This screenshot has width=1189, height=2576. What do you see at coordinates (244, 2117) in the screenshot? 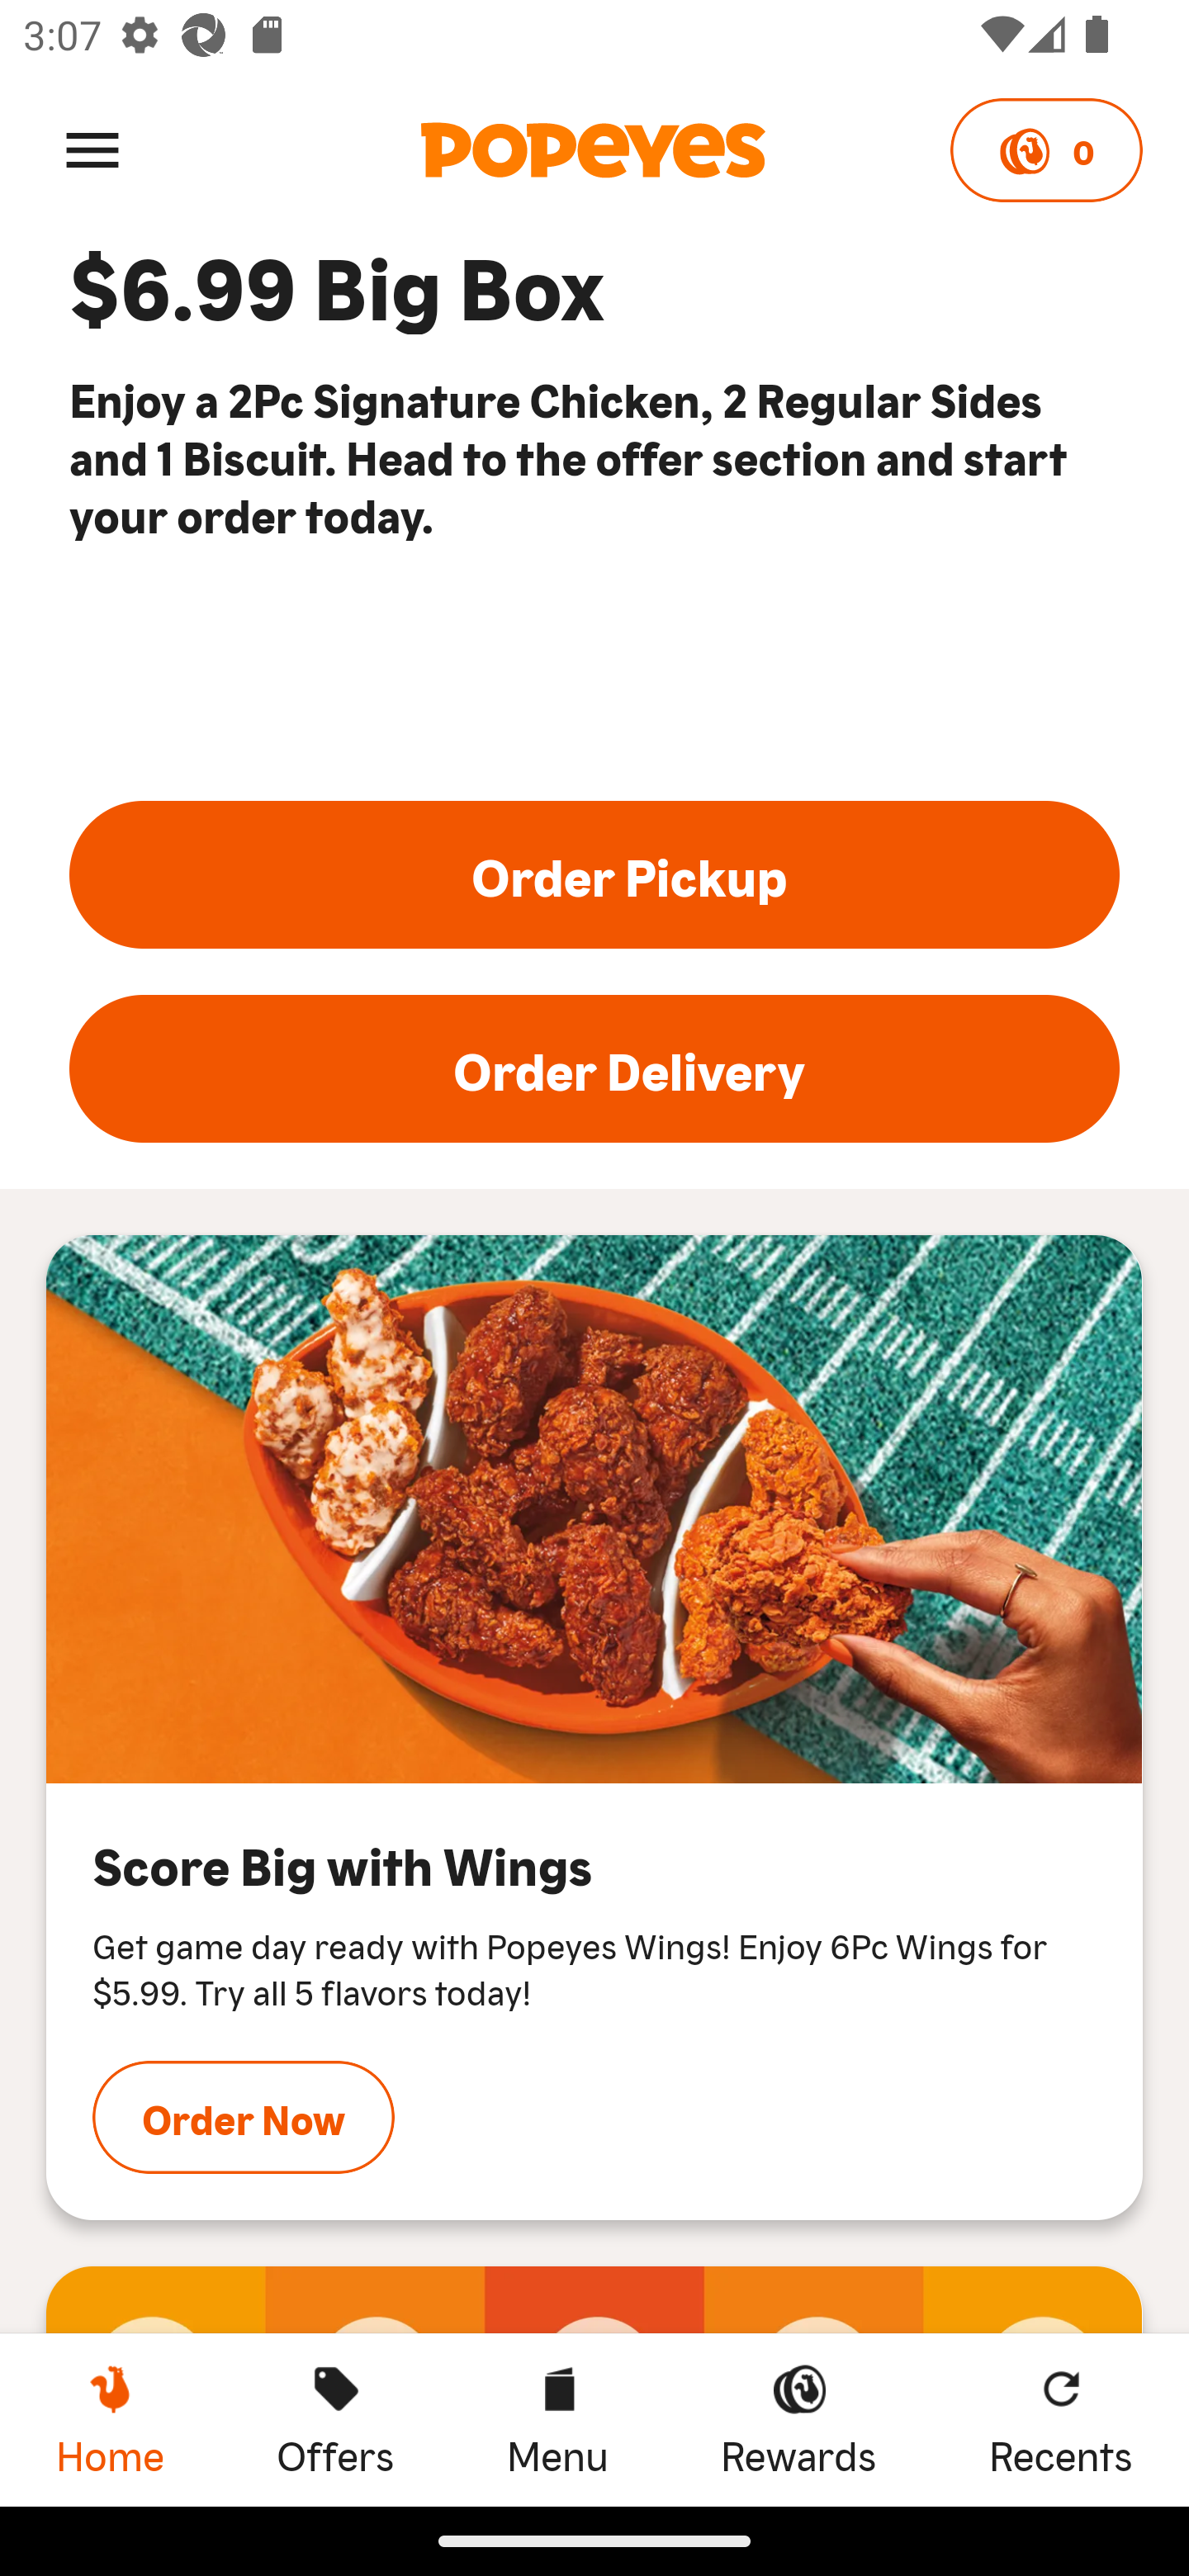
I see `Order Now` at bounding box center [244, 2117].